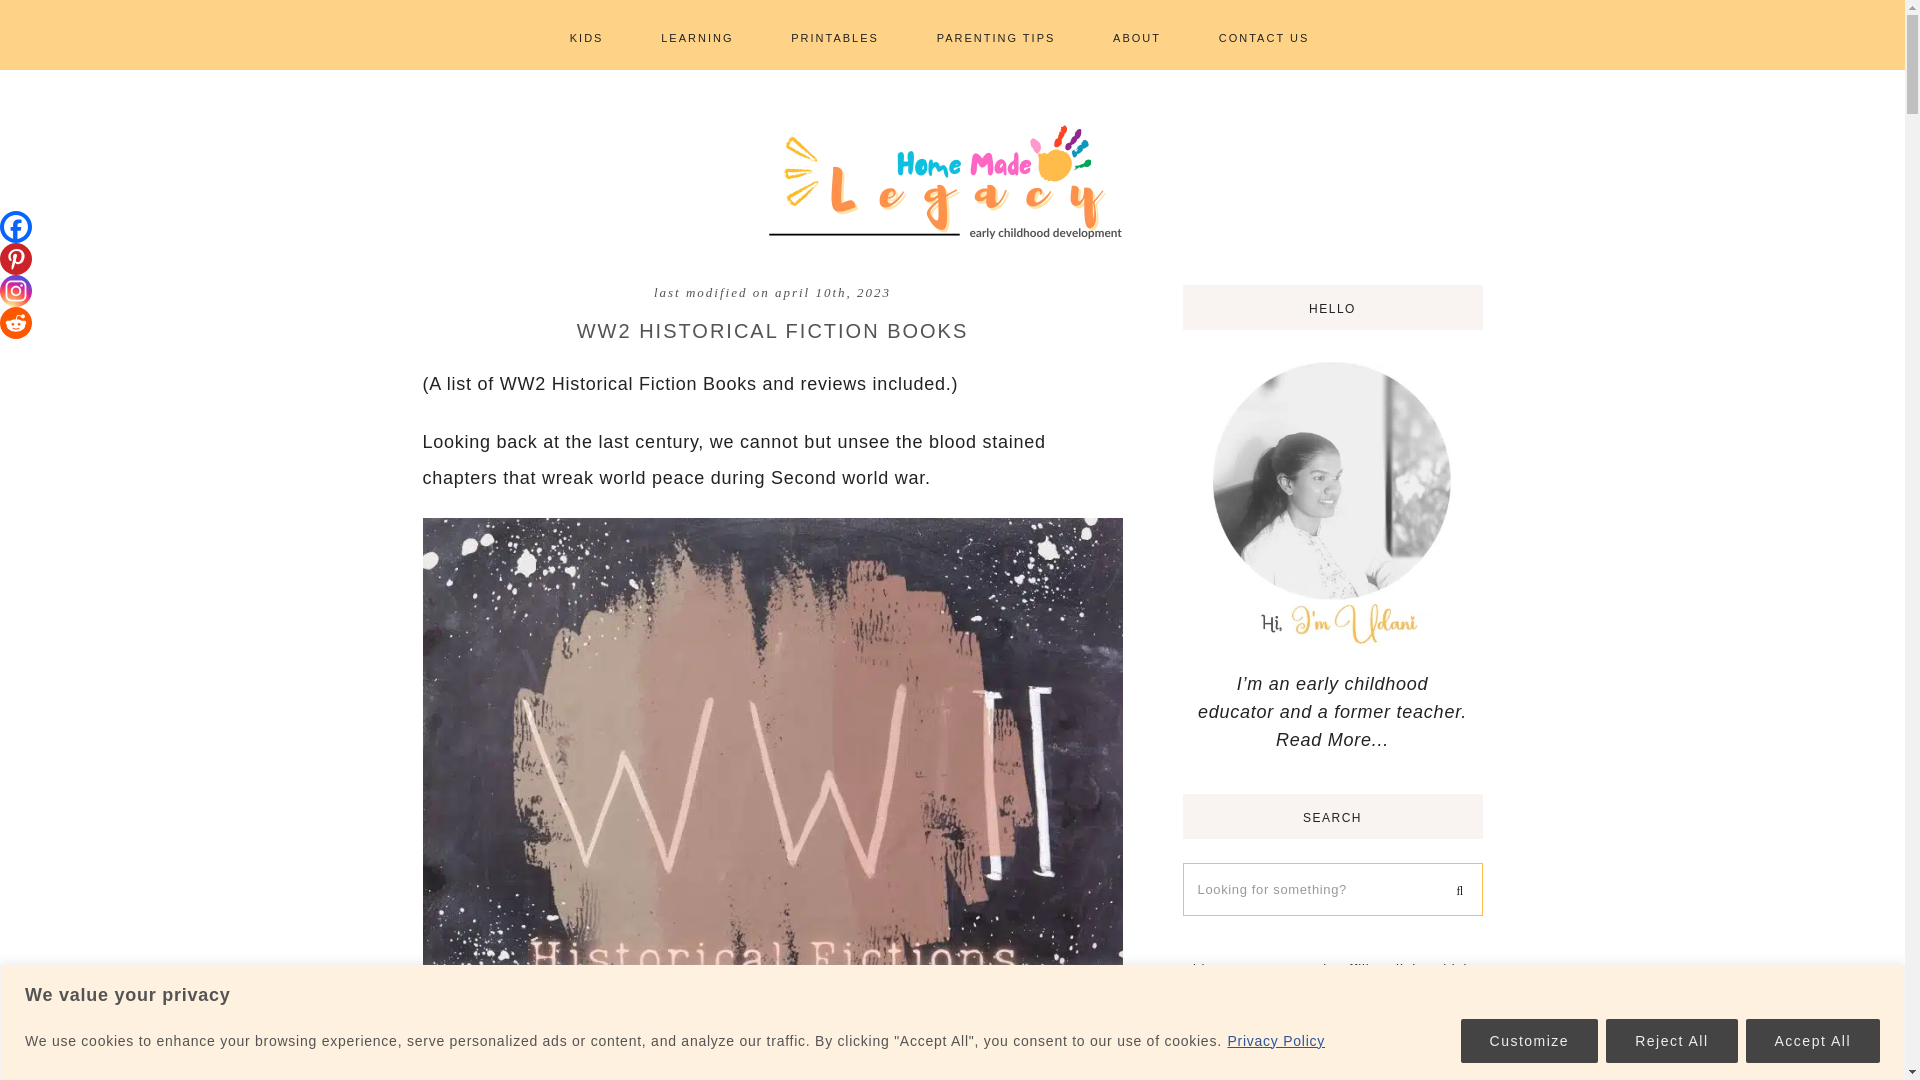 This screenshot has height=1080, width=1920. I want to click on Accept All, so click(1812, 1040).